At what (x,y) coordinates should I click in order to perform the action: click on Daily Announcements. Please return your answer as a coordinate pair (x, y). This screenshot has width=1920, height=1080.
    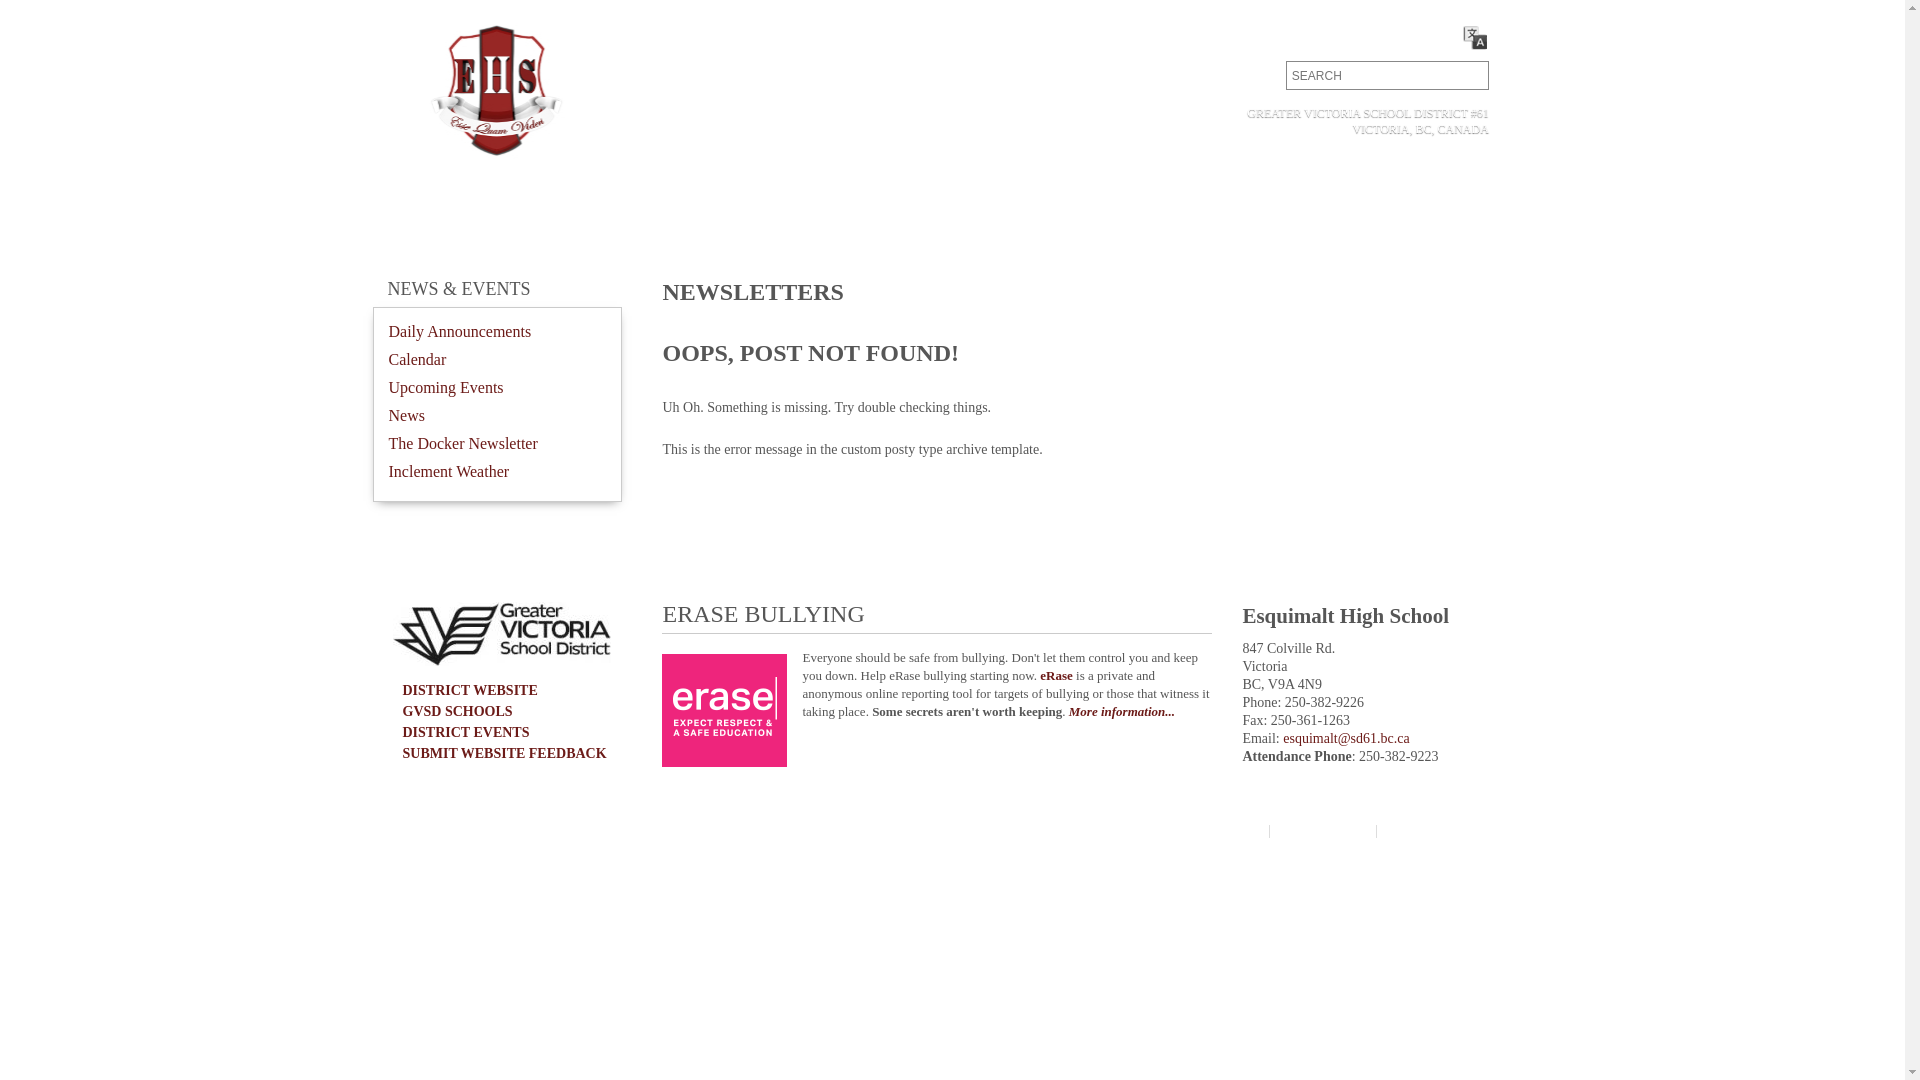
    Looking at the image, I should click on (460, 332).